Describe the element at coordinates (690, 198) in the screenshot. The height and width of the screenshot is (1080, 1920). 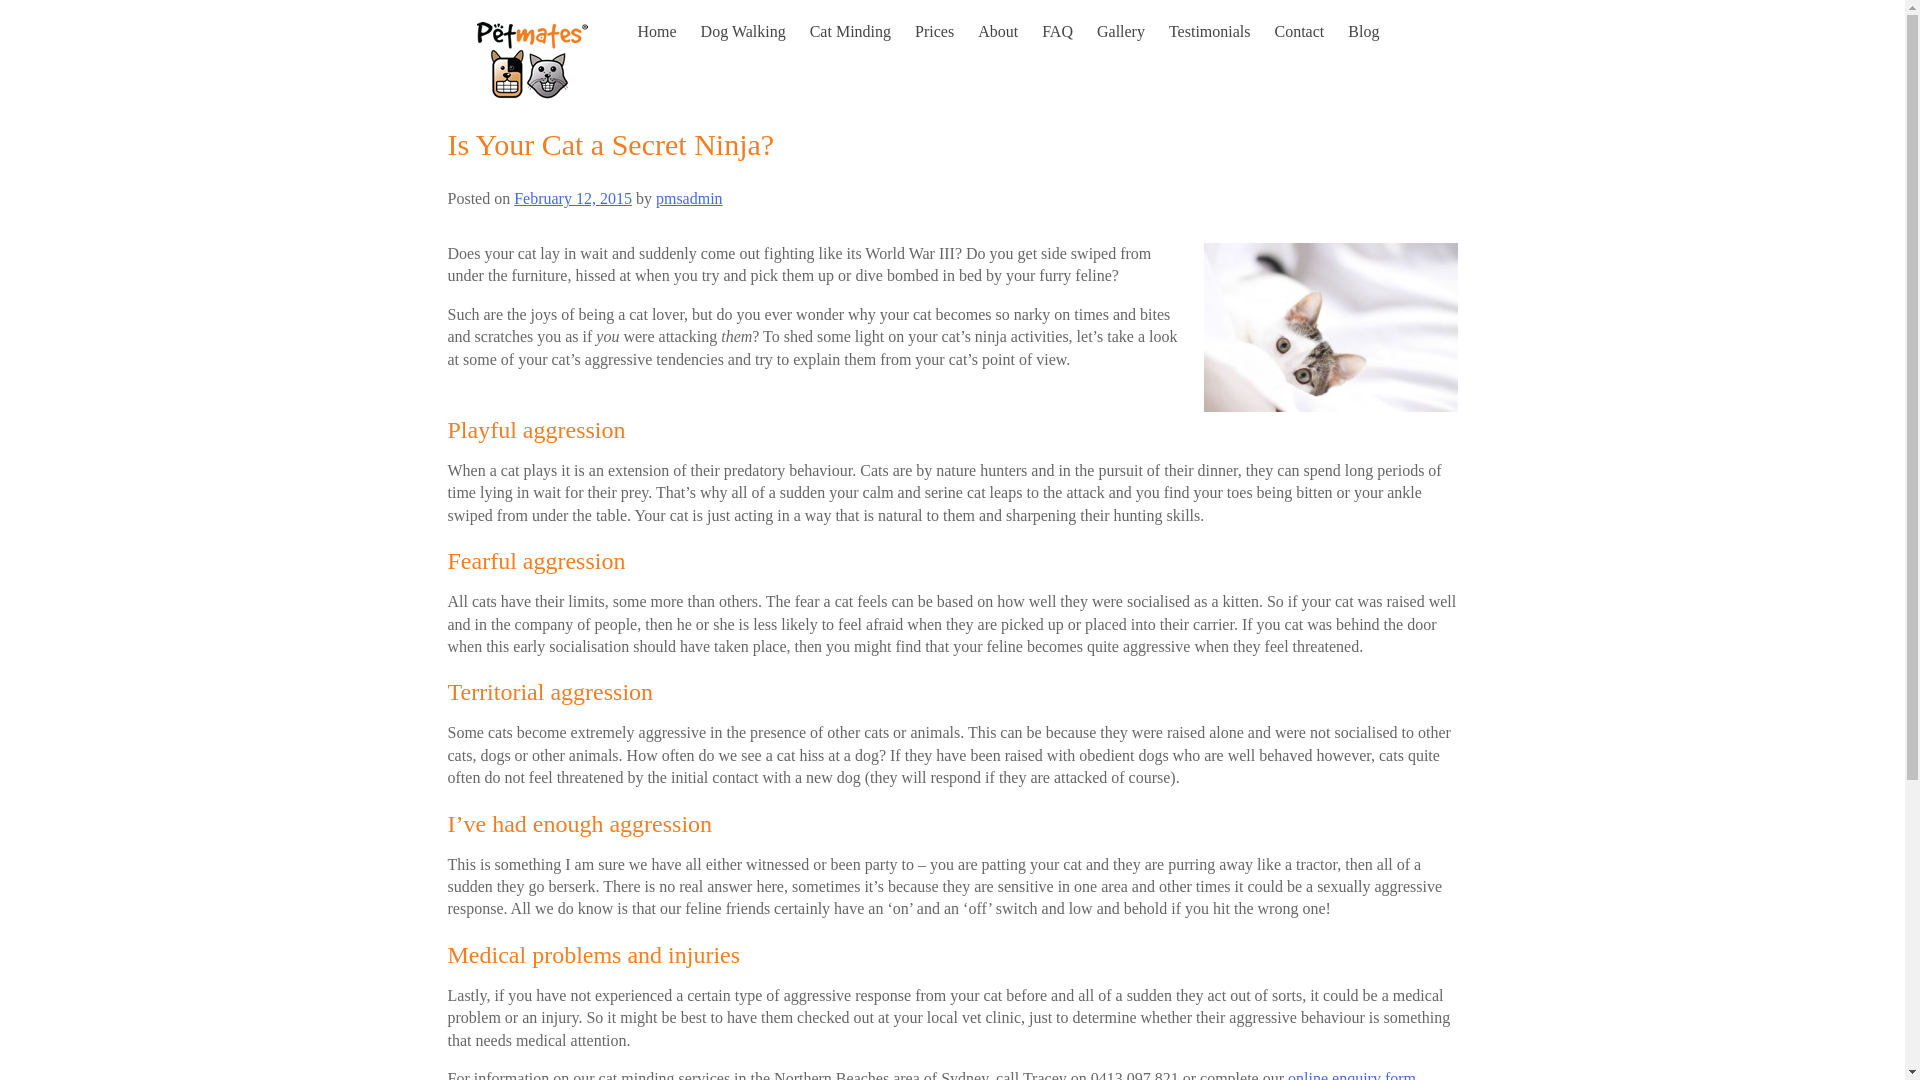
I see `pmsadmin` at that location.